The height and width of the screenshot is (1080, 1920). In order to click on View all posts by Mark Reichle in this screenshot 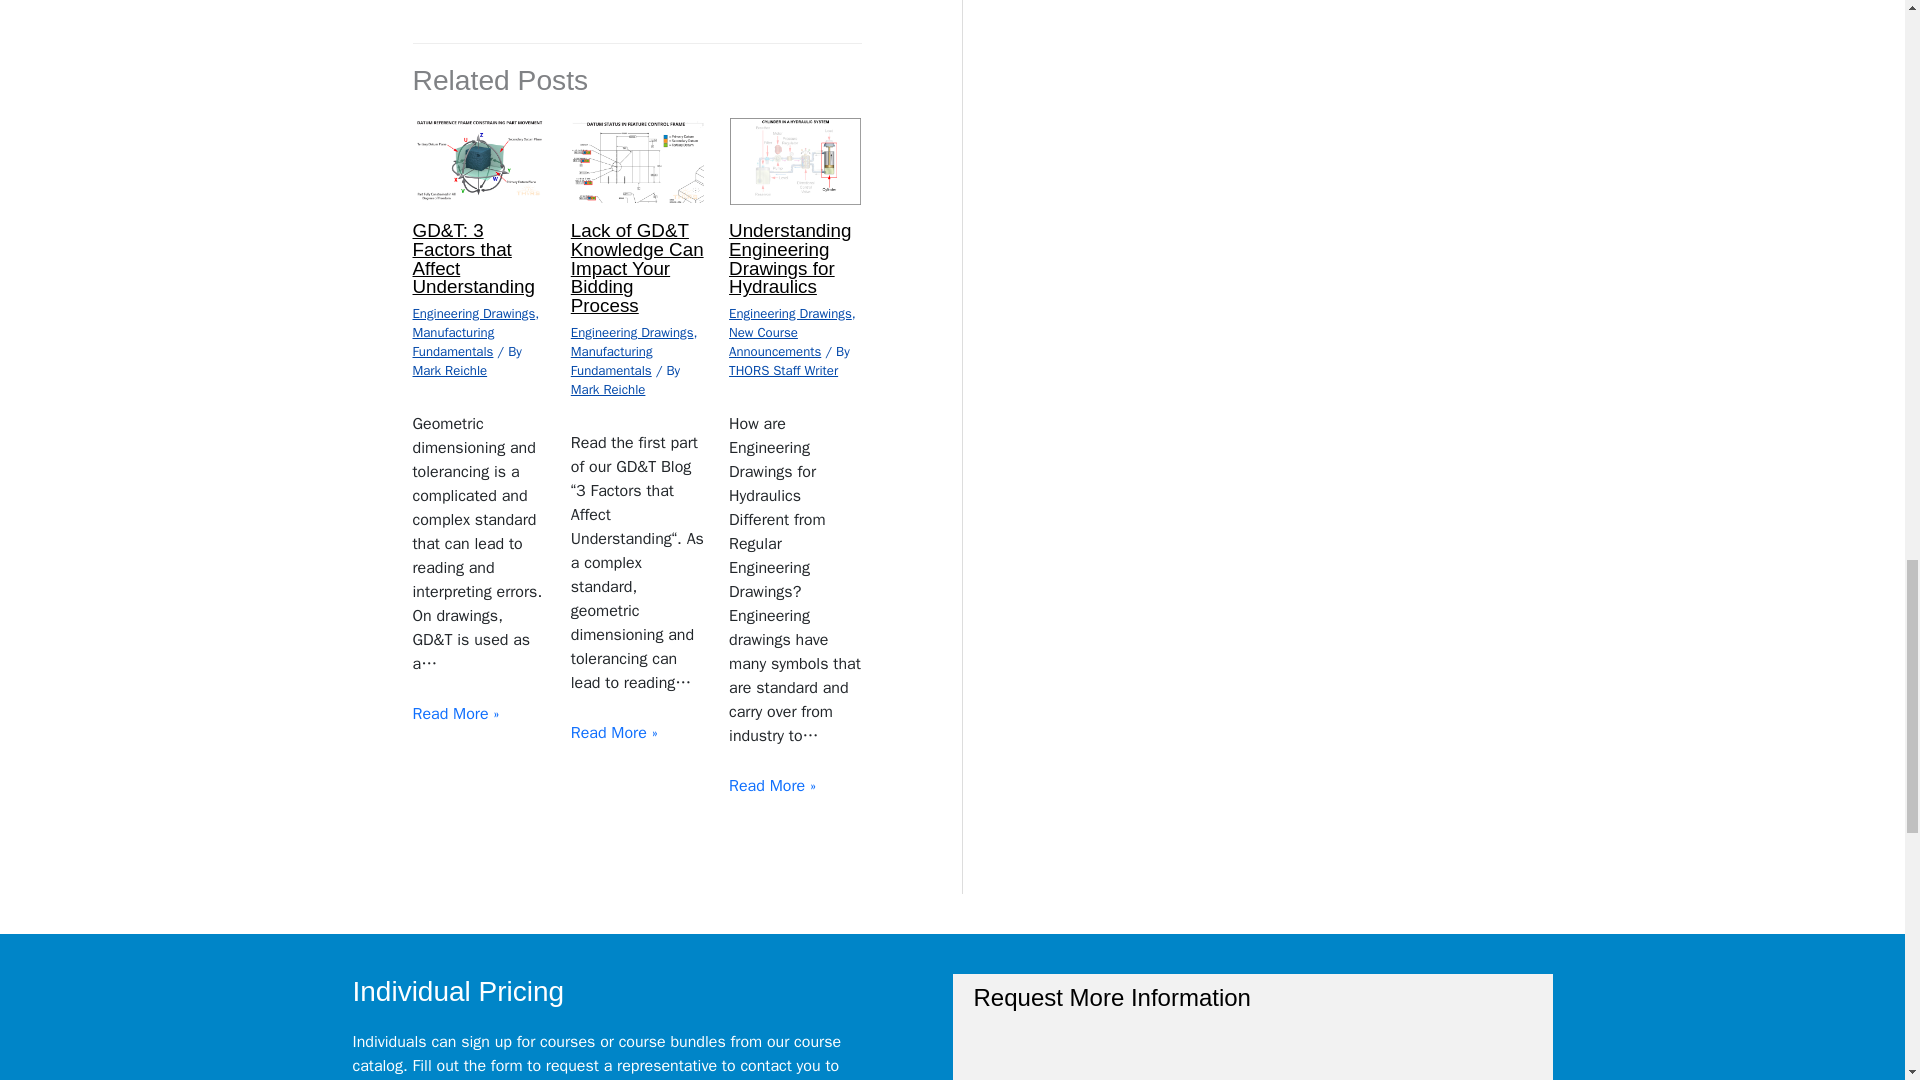, I will do `click(450, 370)`.